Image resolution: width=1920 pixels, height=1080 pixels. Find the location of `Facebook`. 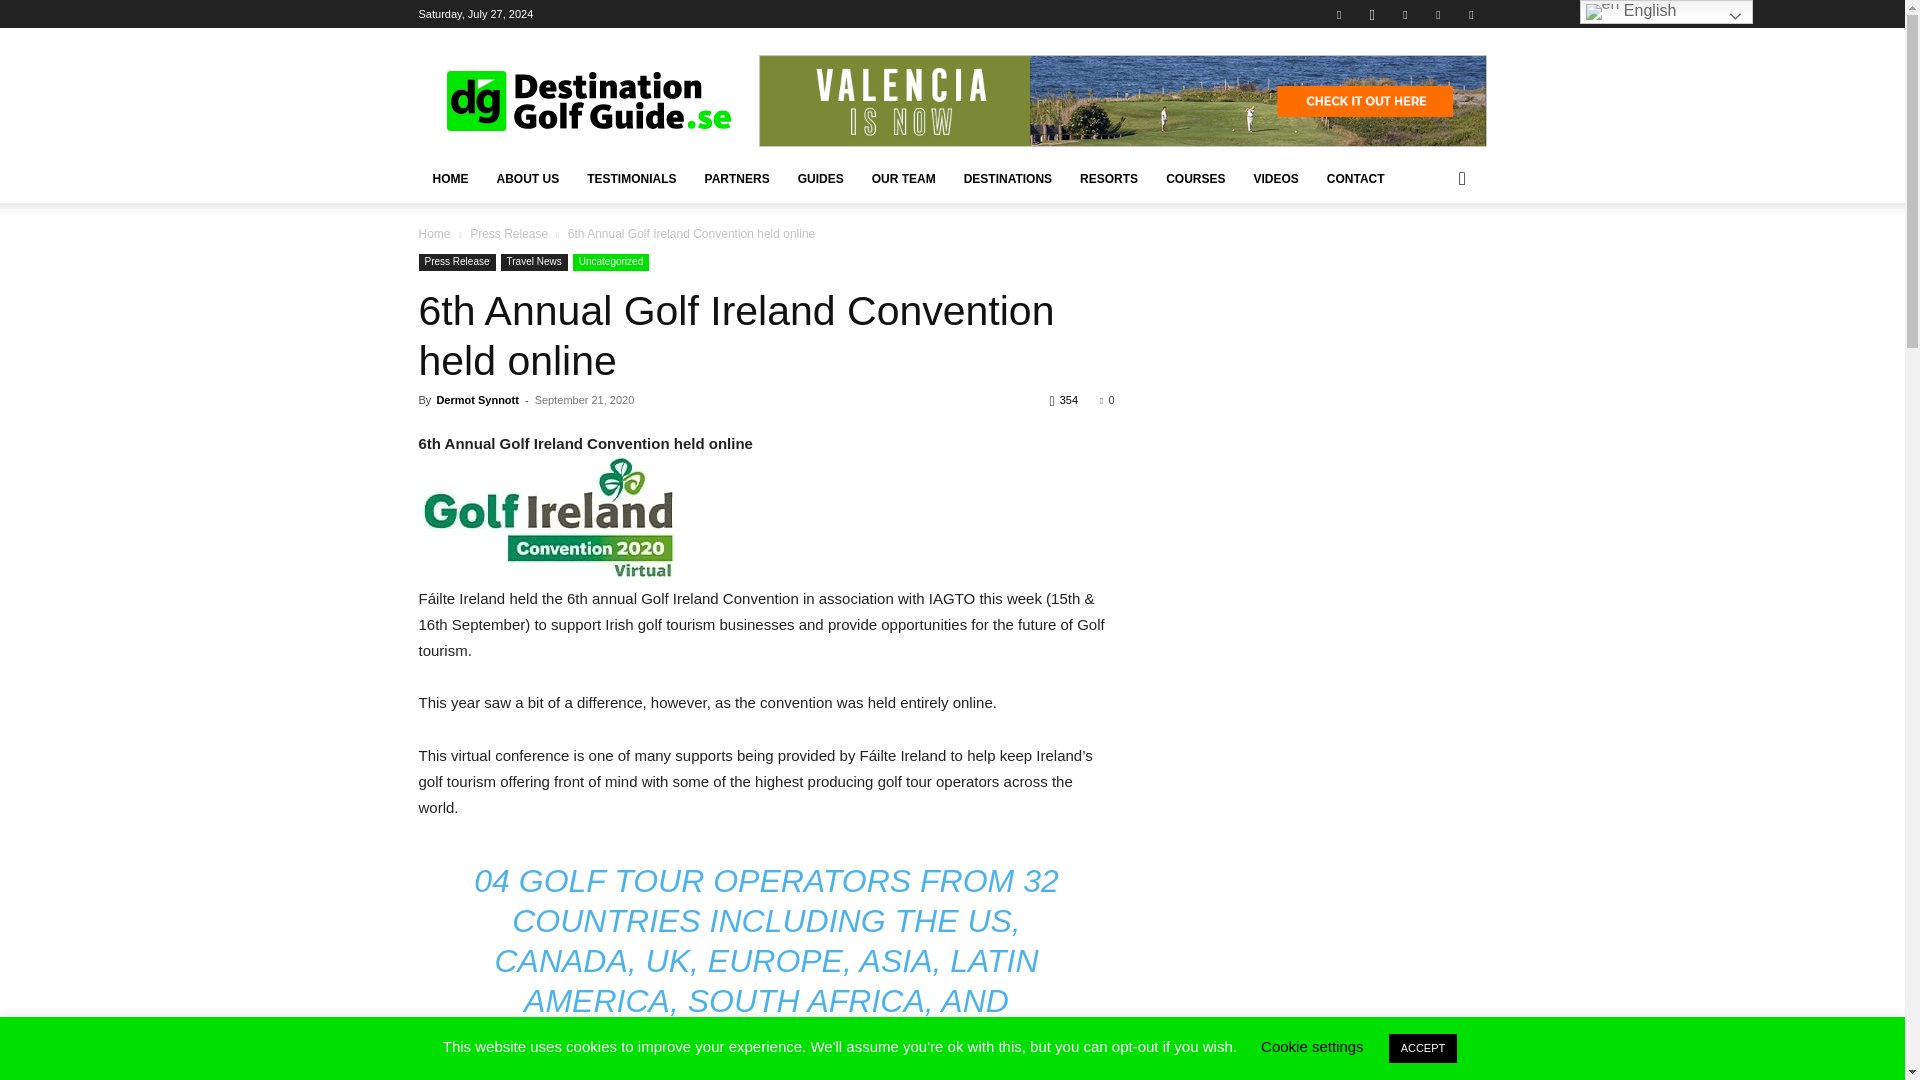

Facebook is located at coordinates (1338, 14).